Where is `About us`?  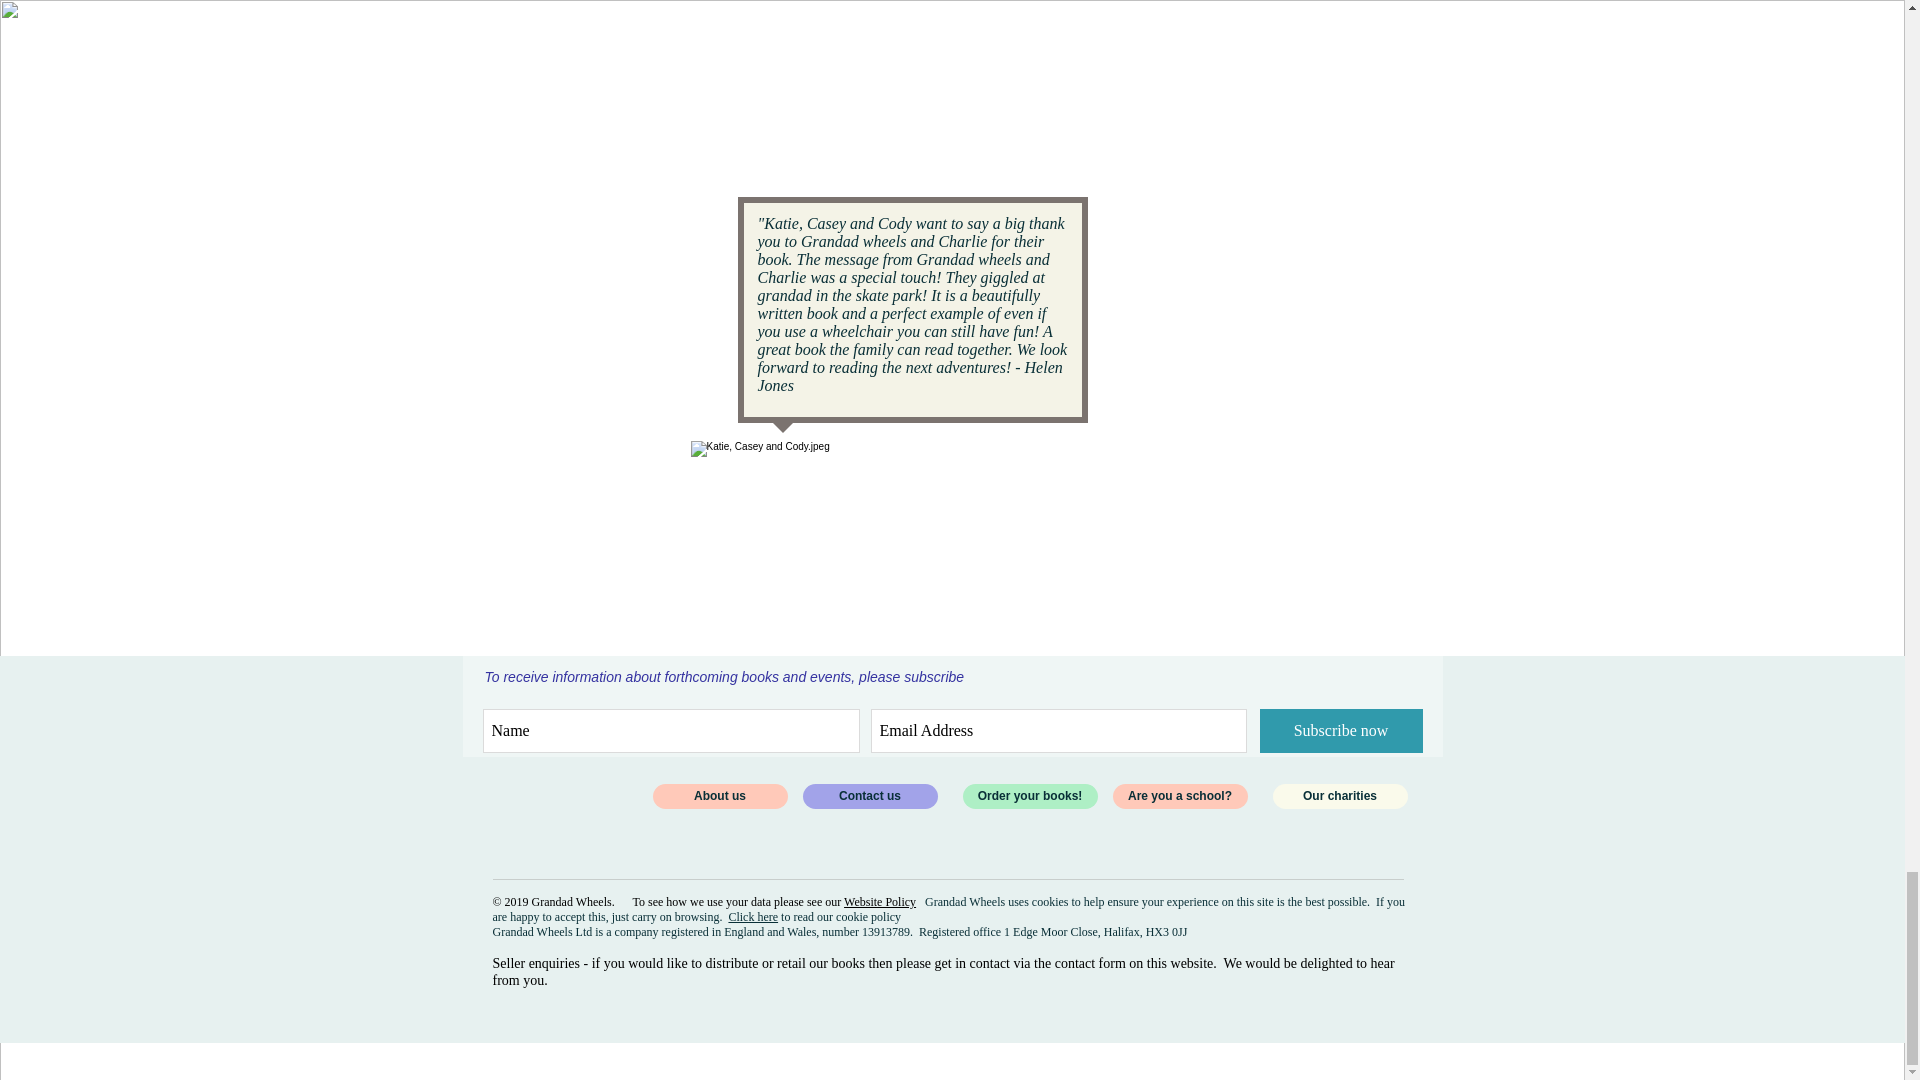 About us is located at coordinates (720, 796).